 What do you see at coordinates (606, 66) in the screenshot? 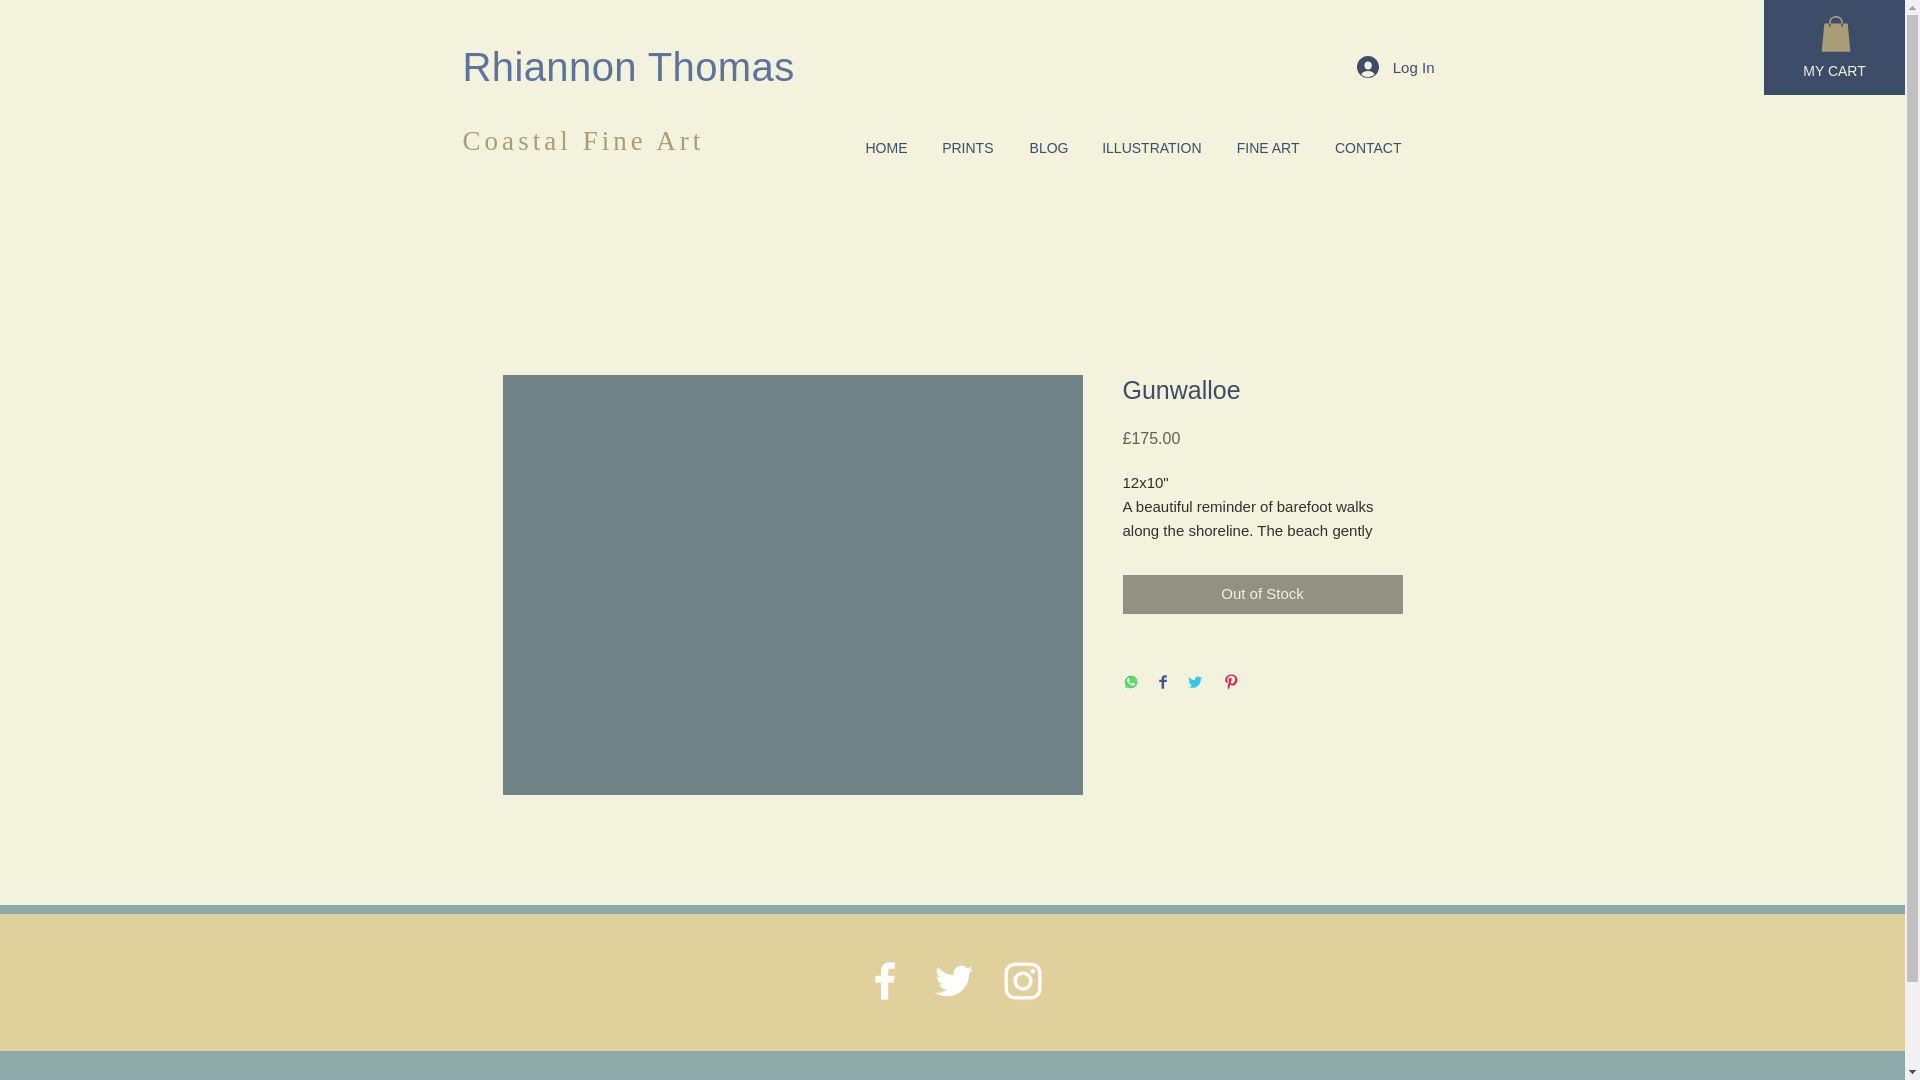
I see `Rhiannon Thom` at bounding box center [606, 66].